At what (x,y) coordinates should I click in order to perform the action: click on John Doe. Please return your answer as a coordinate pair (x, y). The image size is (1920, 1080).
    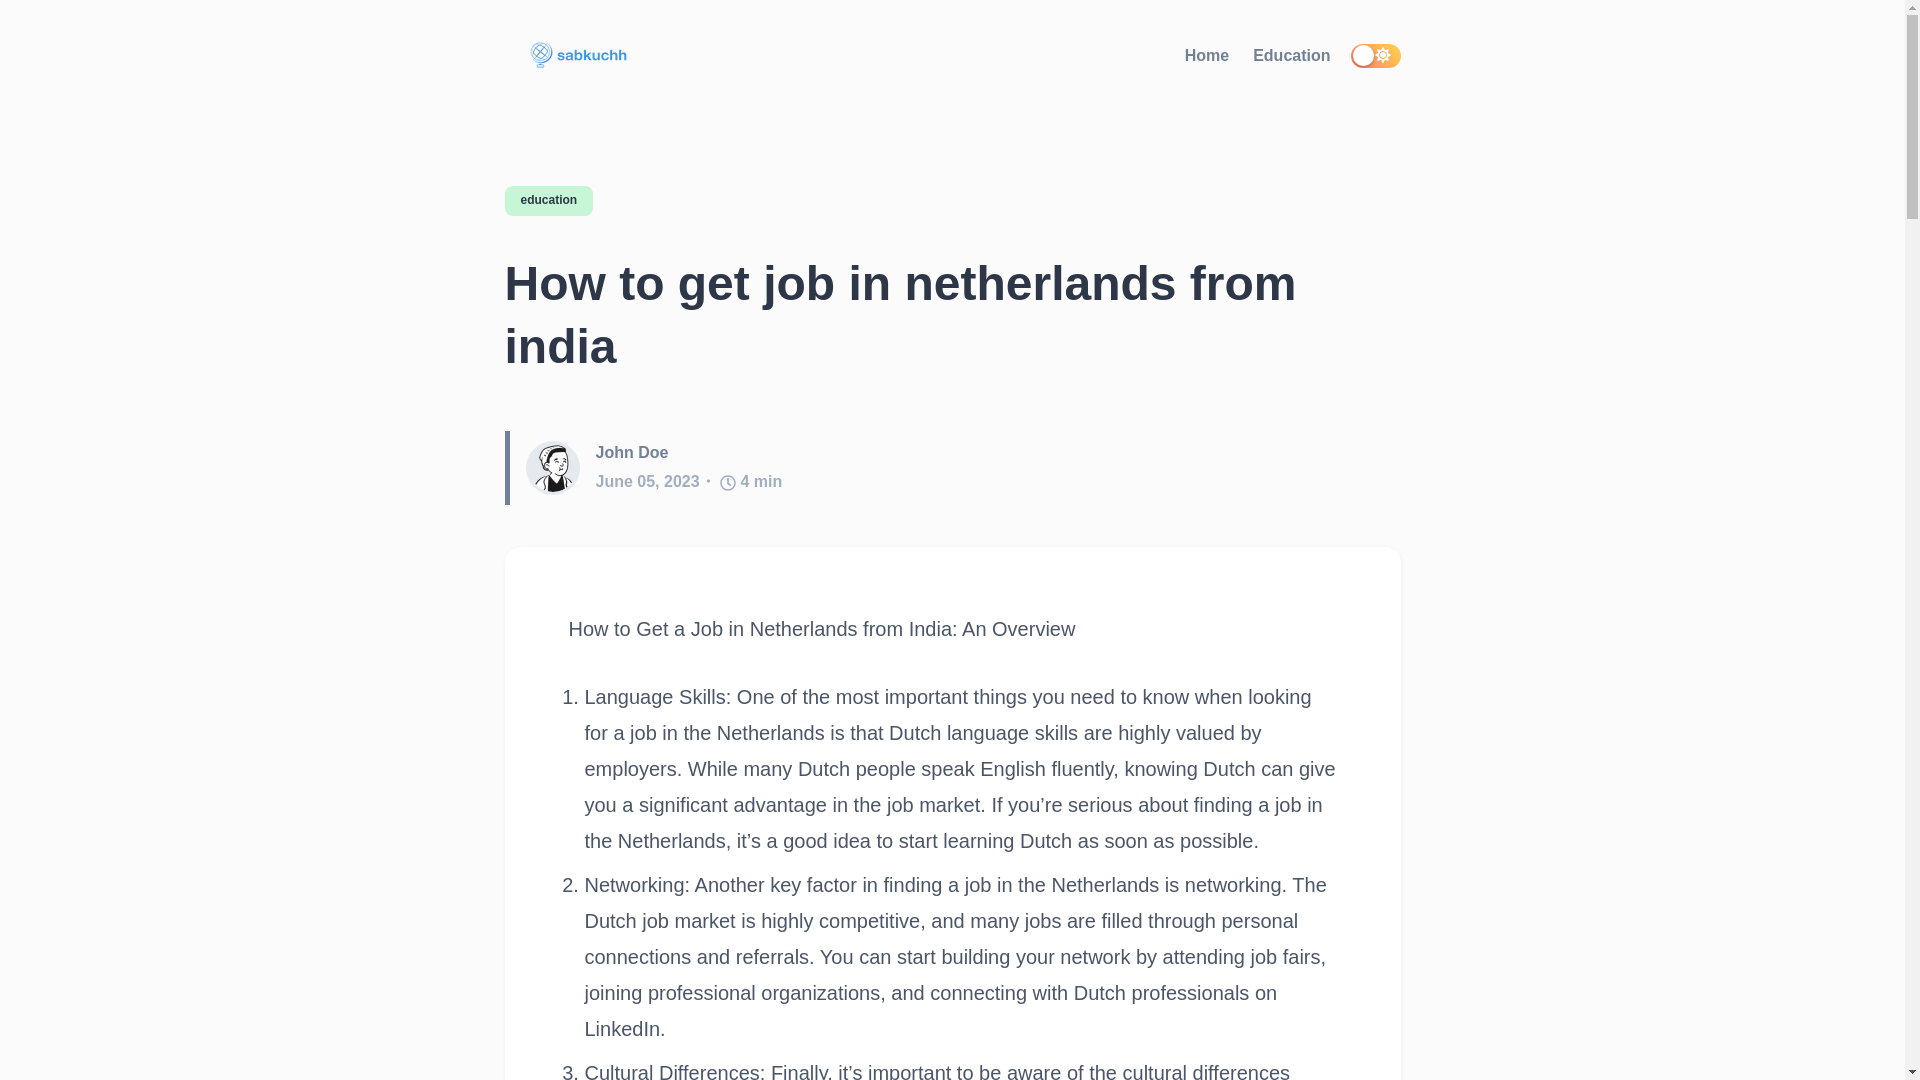
    Looking at the image, I should click on (632, 452).